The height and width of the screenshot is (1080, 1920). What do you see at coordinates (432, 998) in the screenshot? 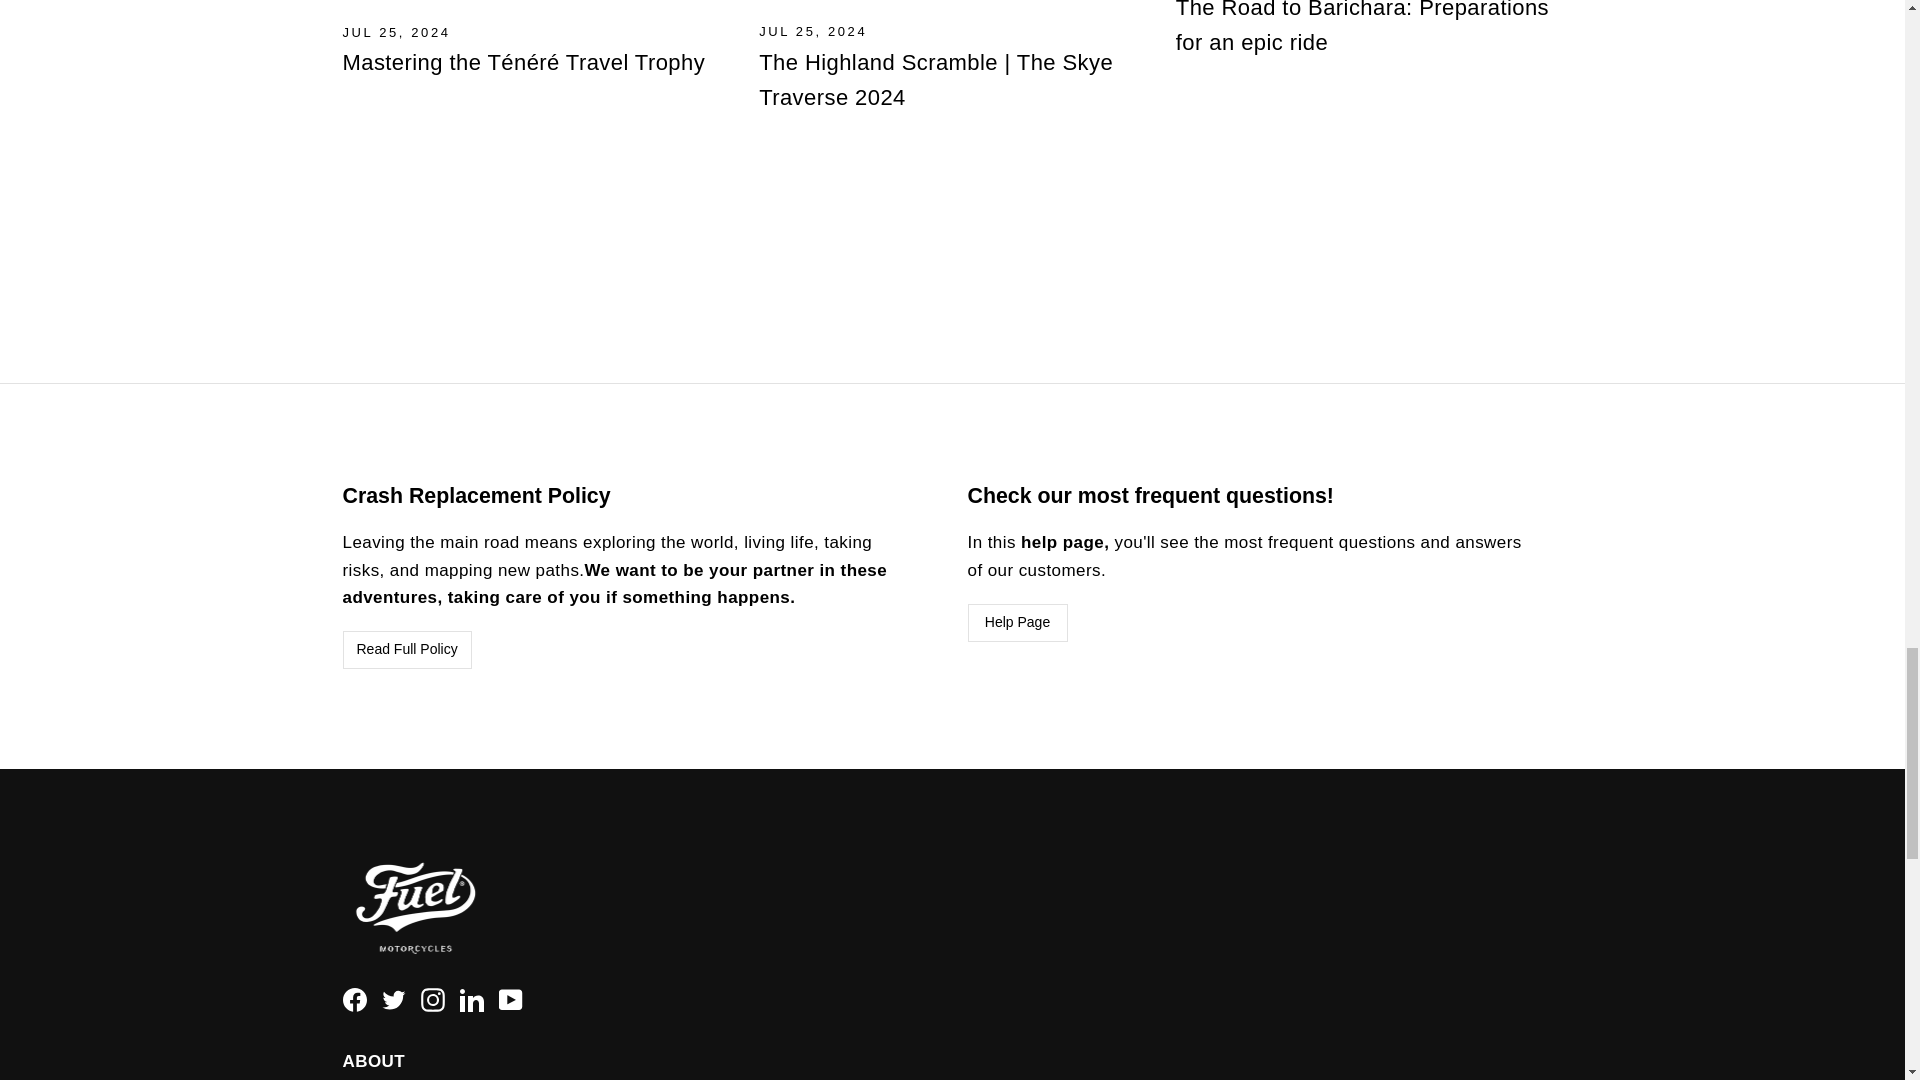
I see `Fuel Motorcycles on Instagram` at bounding box center [432, 998].